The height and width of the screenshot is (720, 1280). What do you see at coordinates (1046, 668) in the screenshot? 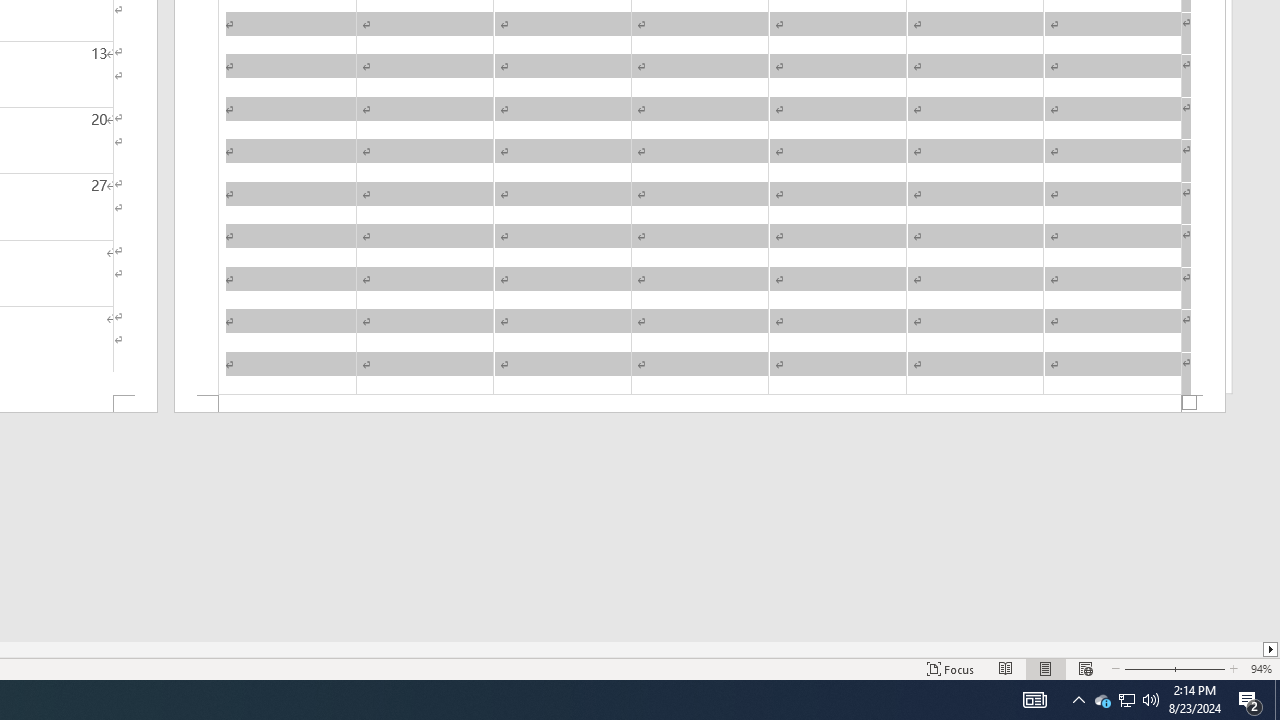
I see `Print Layout` at bounding box center [1046, 668].